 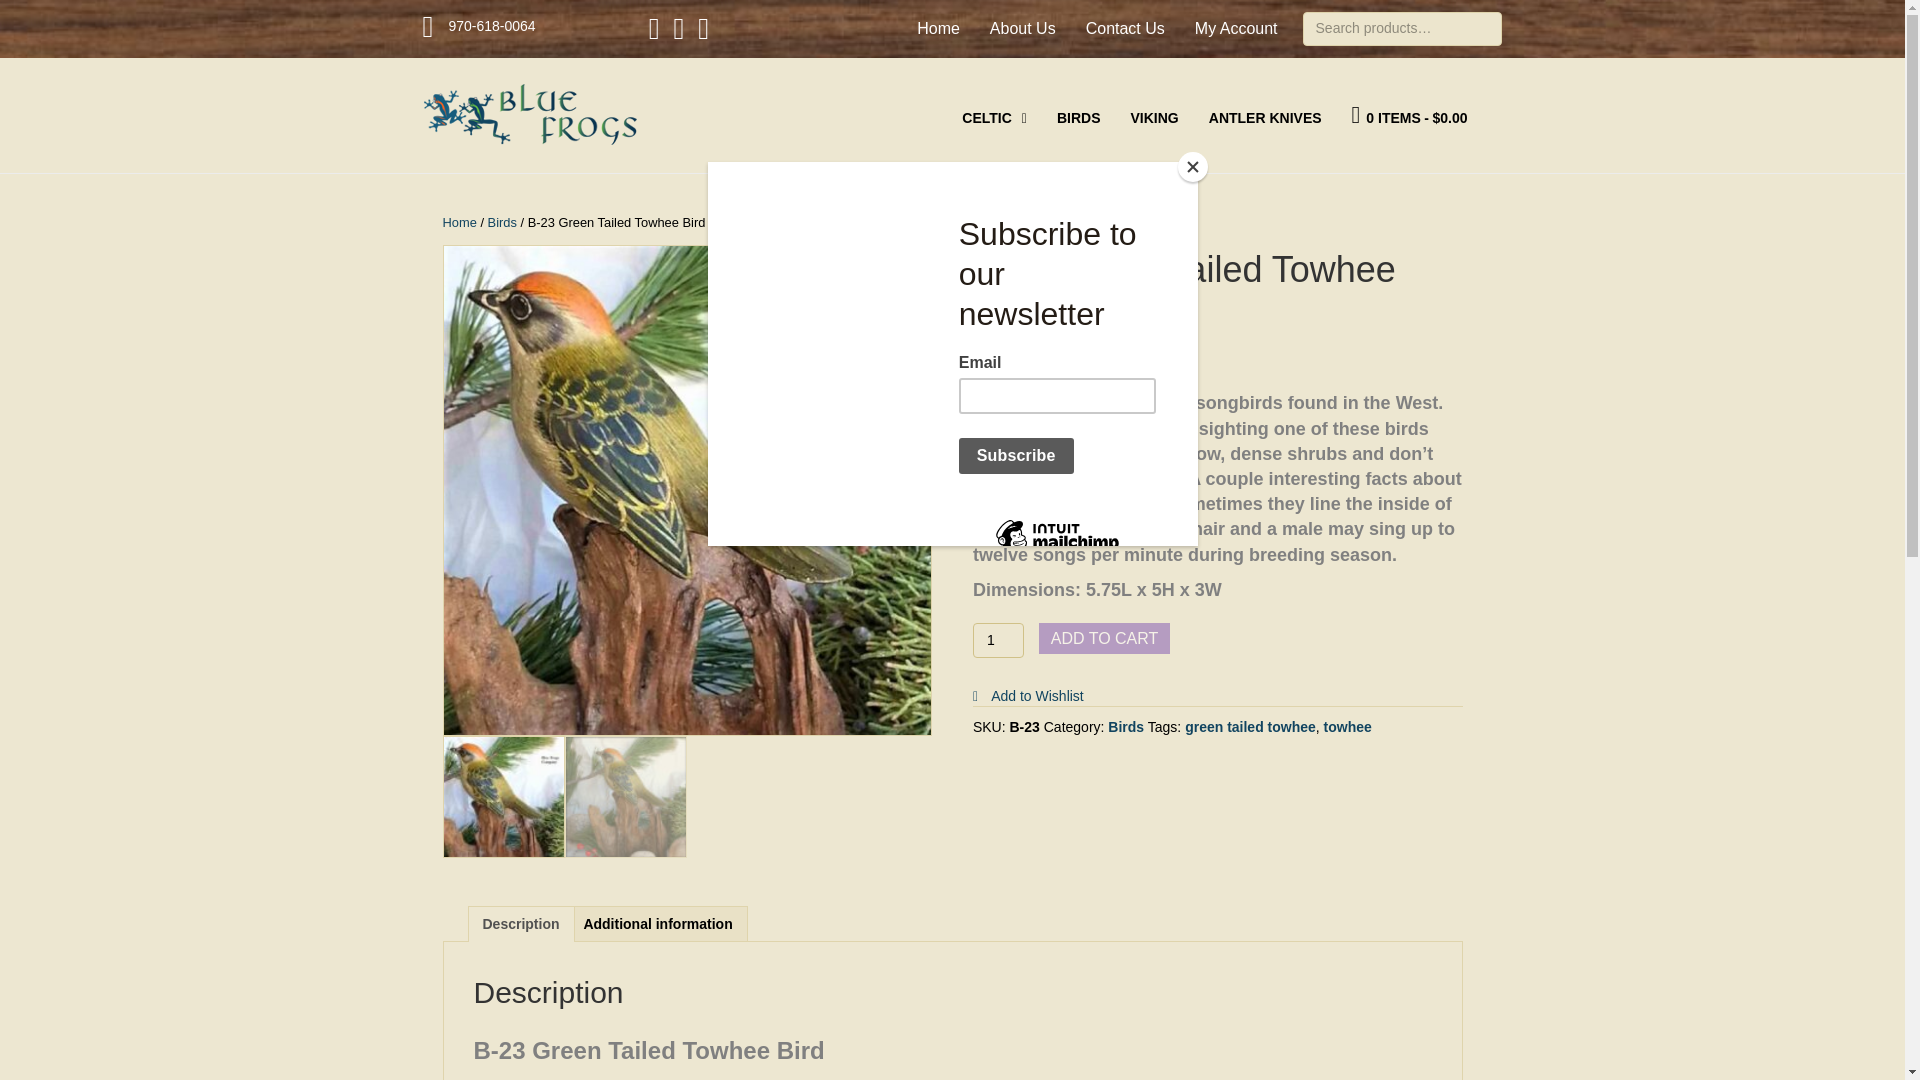 I want to click on Birds, so click(x=502, y=222).